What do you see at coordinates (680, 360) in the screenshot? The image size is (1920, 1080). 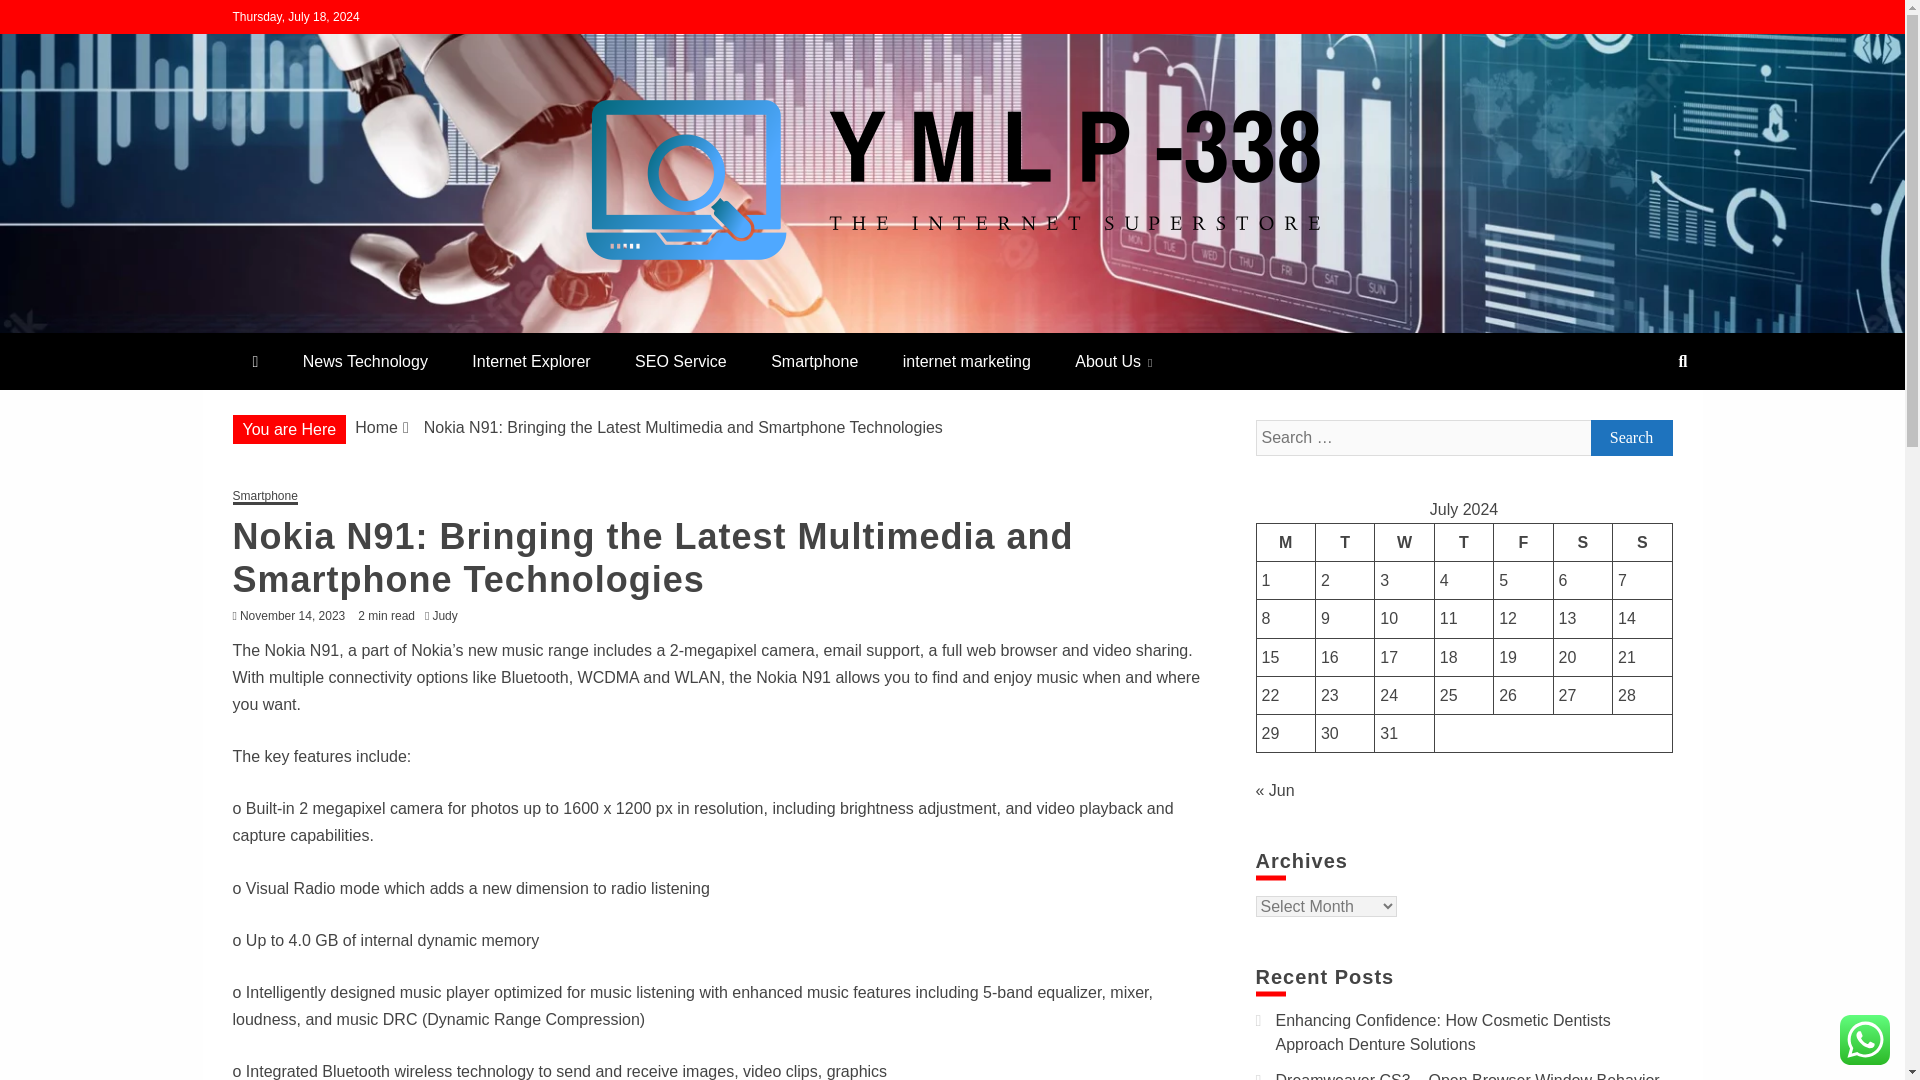 I see `SEO Service` at bounding box center [680, 360].